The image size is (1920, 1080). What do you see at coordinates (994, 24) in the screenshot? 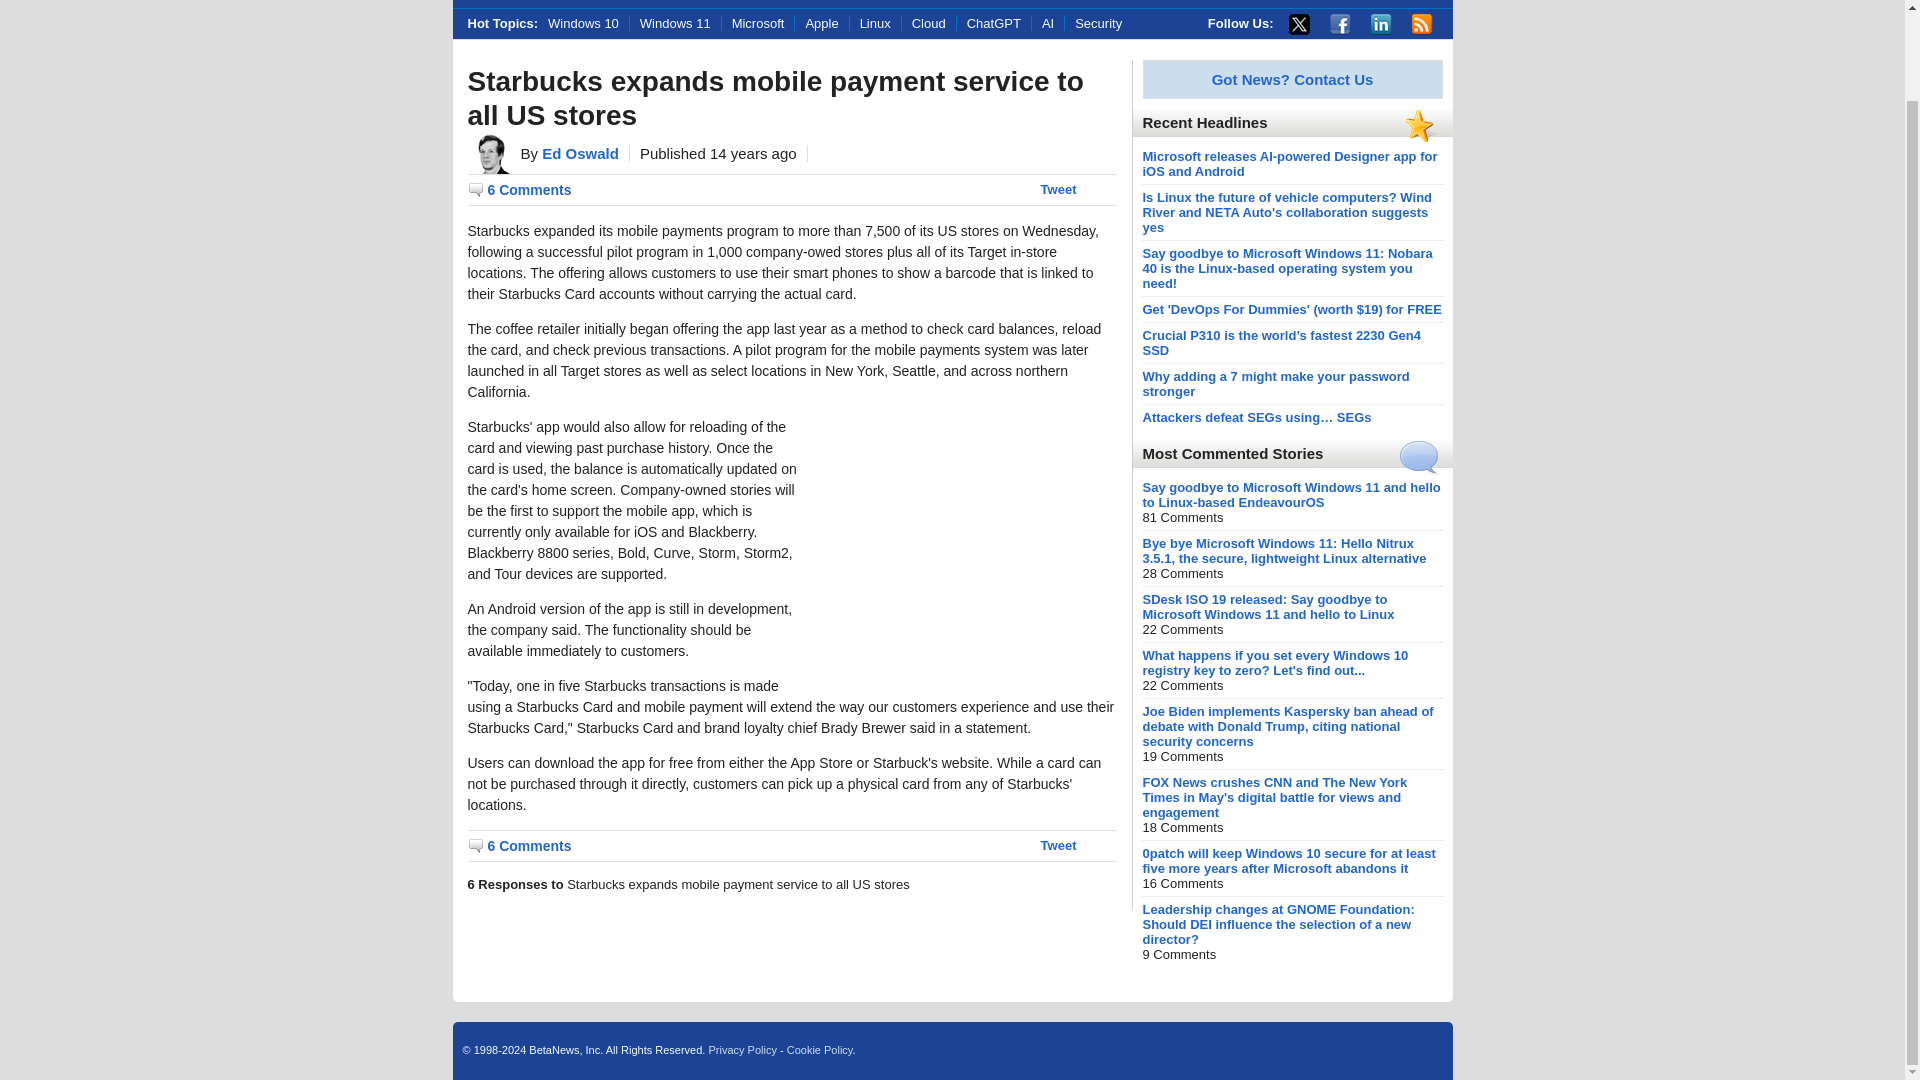
I see `ChatGPT` at bounding box center [994, 24].